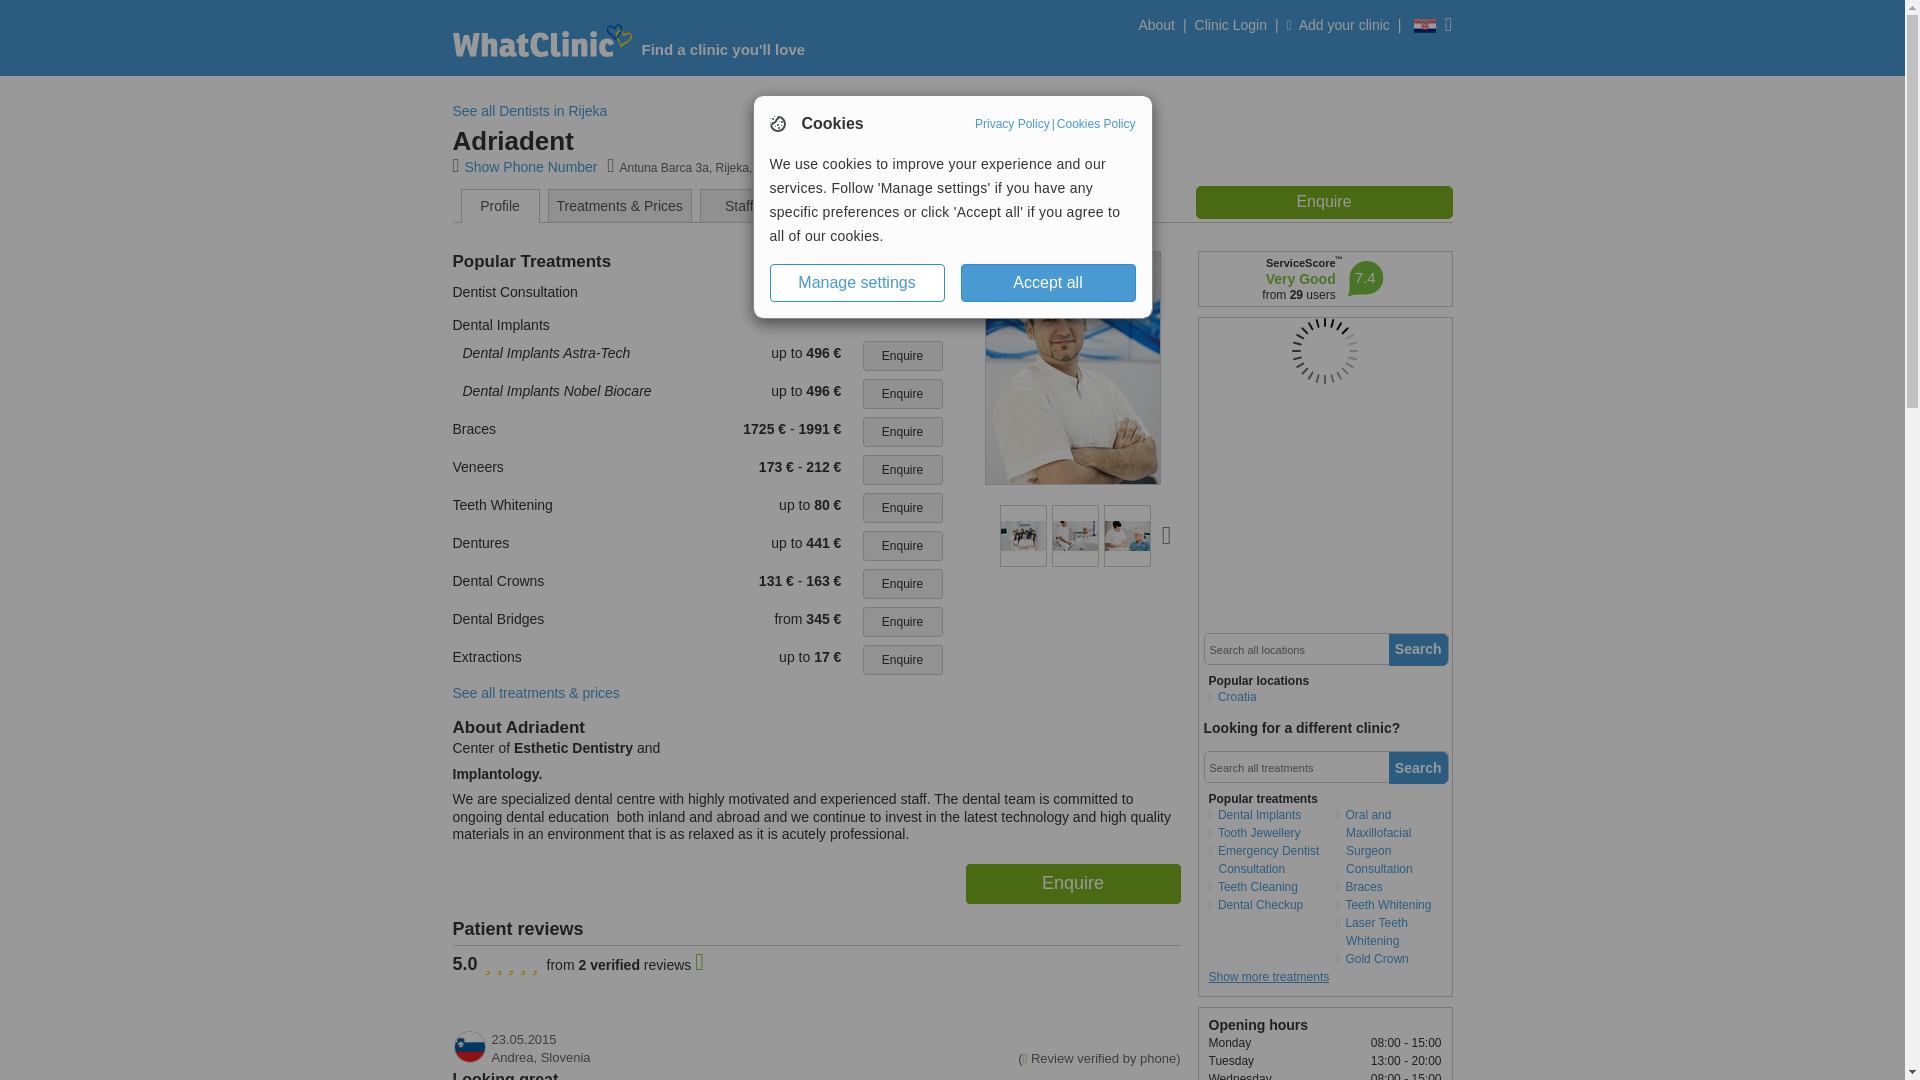 This screenshot has height=1080, width=1920. What do you see at coordinates (1264, 860) in the screenshot?
I see `Emergency Dentist Consultation` at bounding box center [1264, 860].